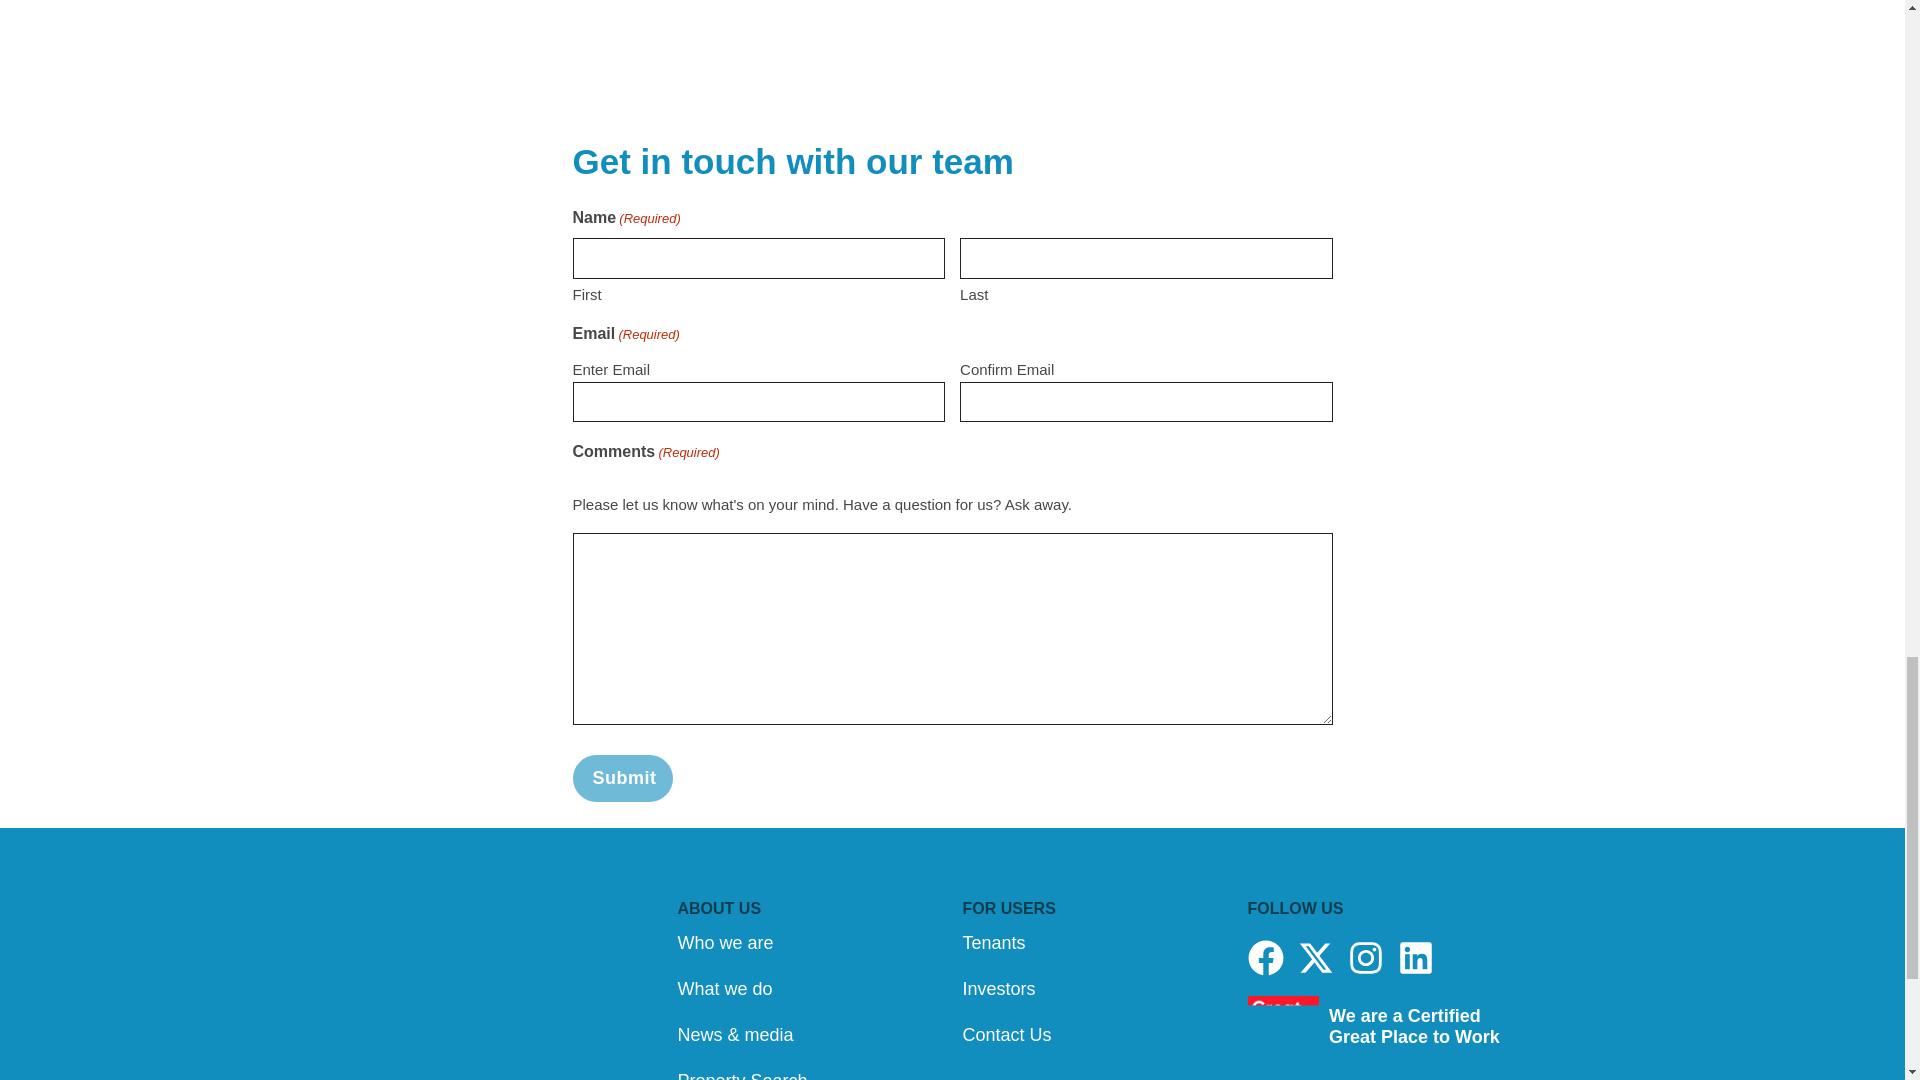  I want to click on Who we are, so click(810, 942).